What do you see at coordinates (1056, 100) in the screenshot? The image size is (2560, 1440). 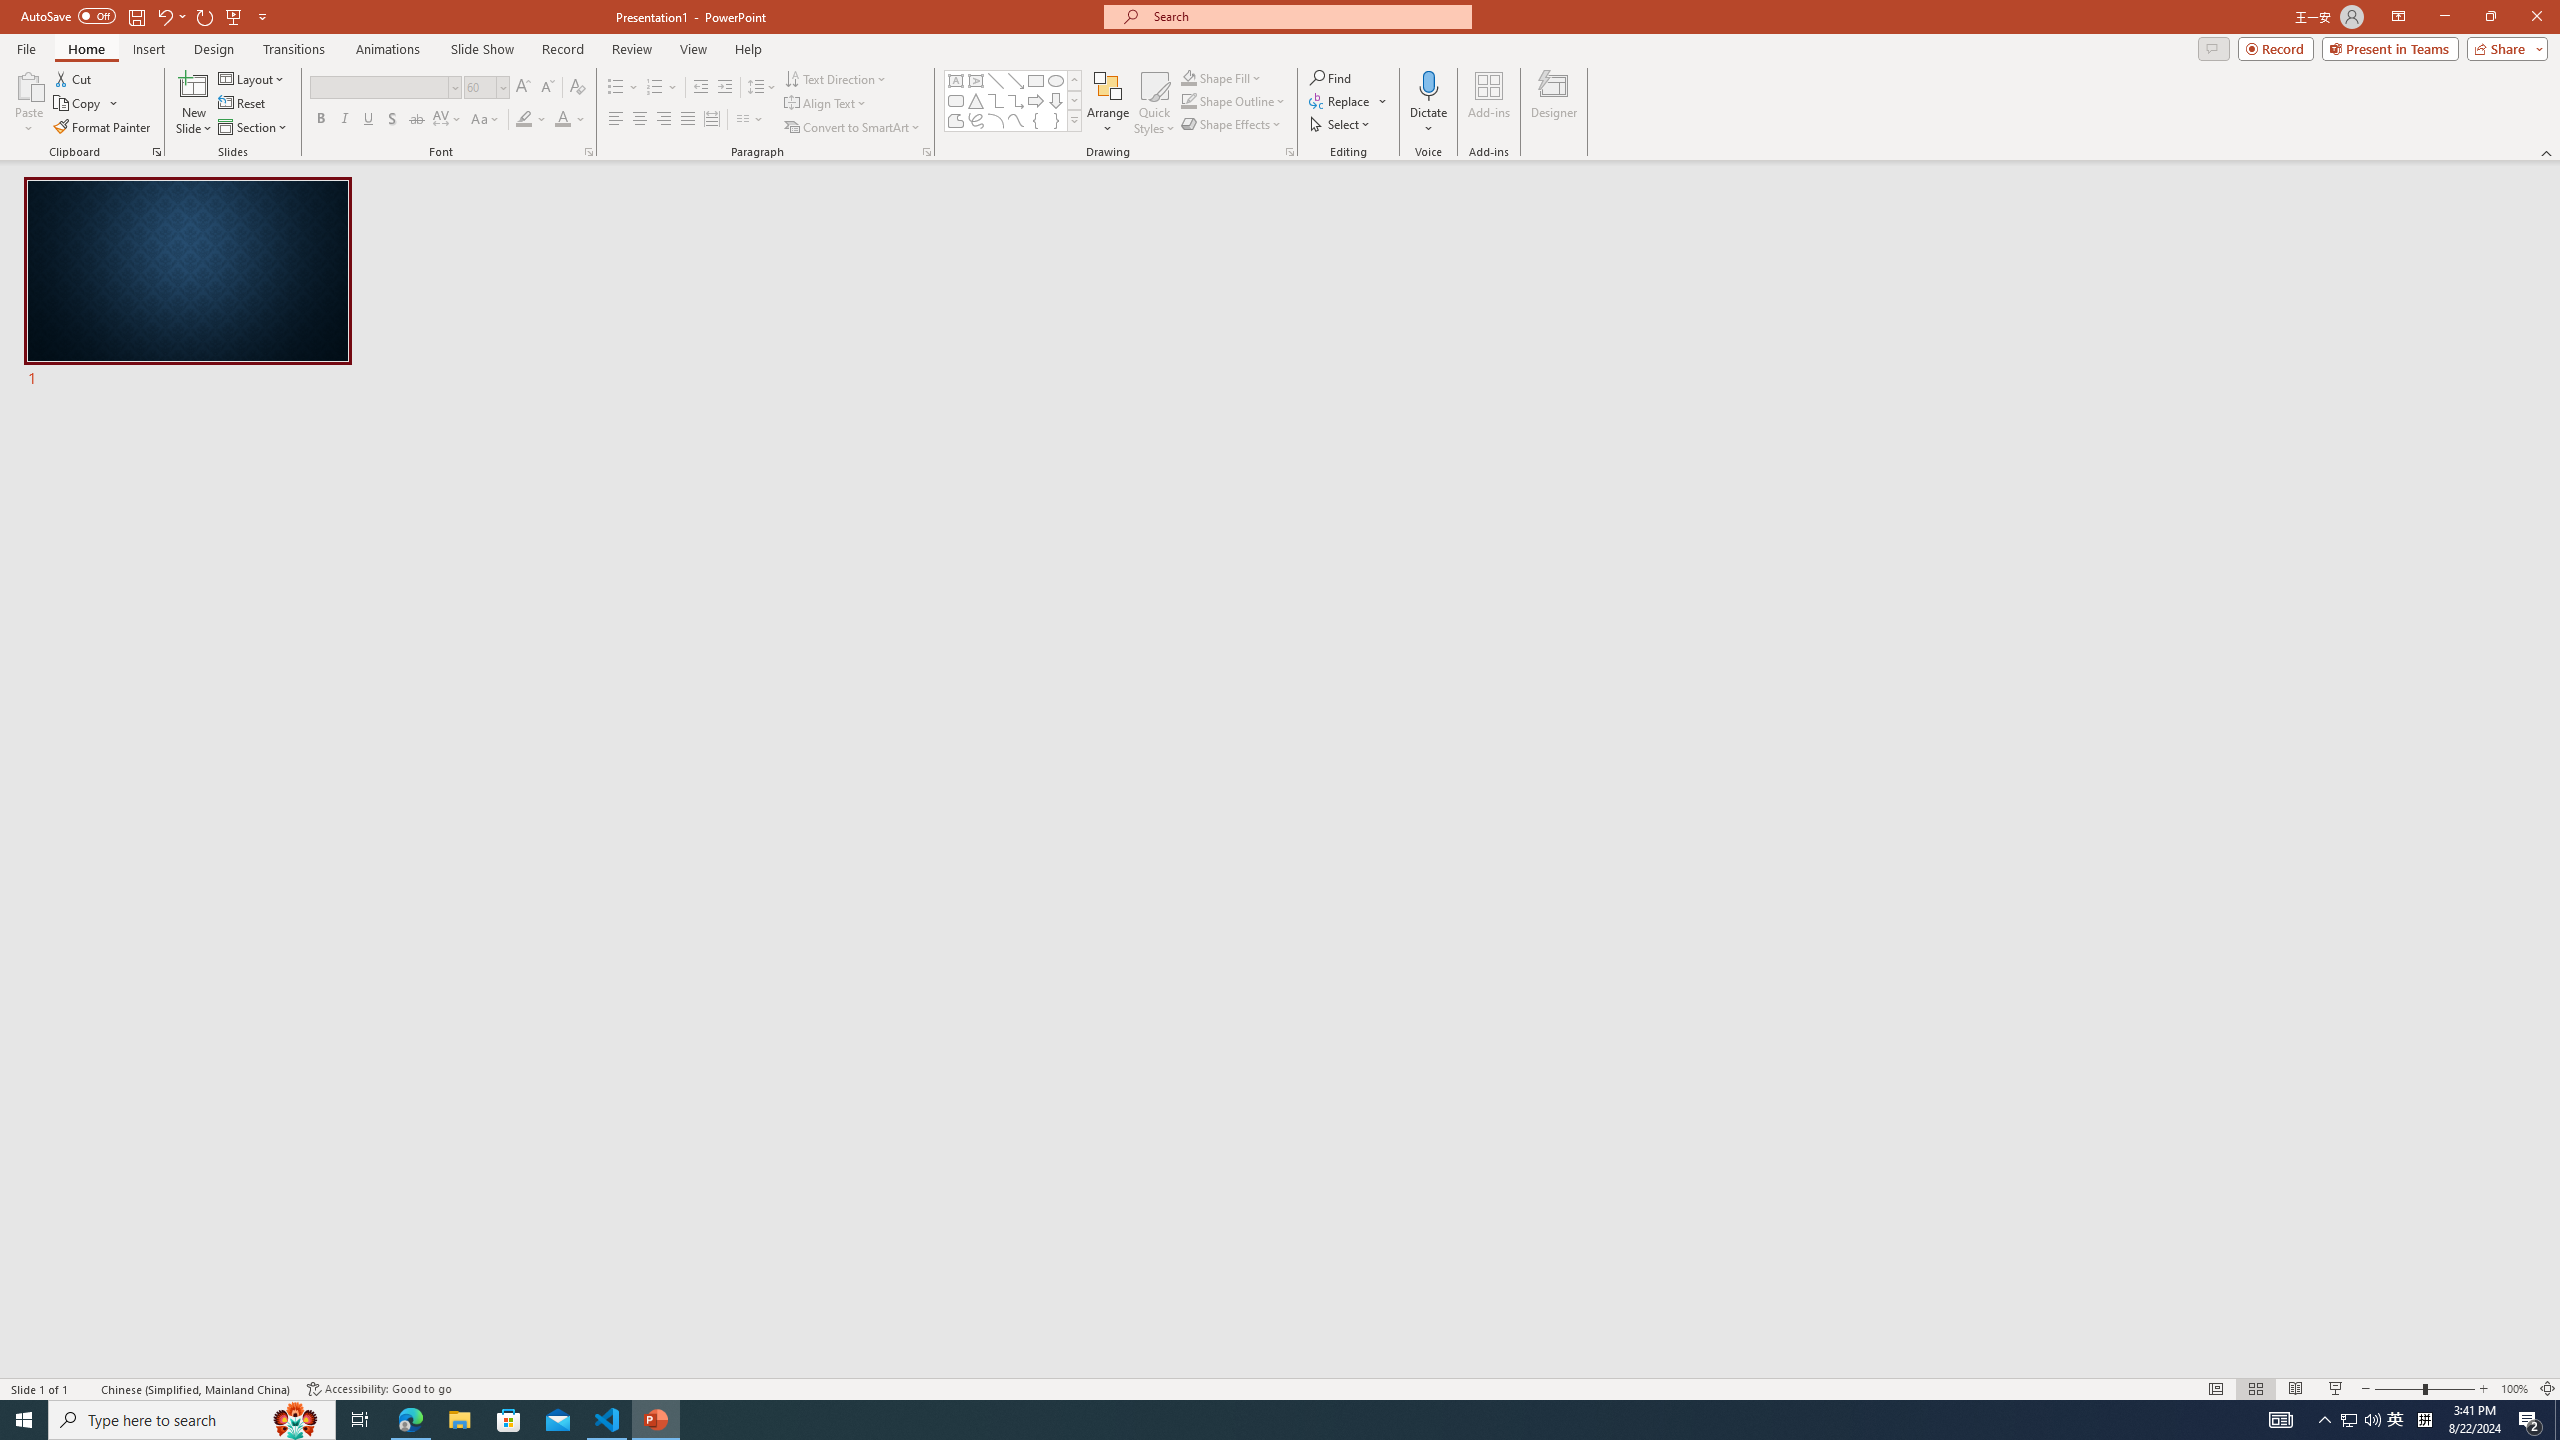 I see `Arrow: Down` at bounding box center [1056, 100].